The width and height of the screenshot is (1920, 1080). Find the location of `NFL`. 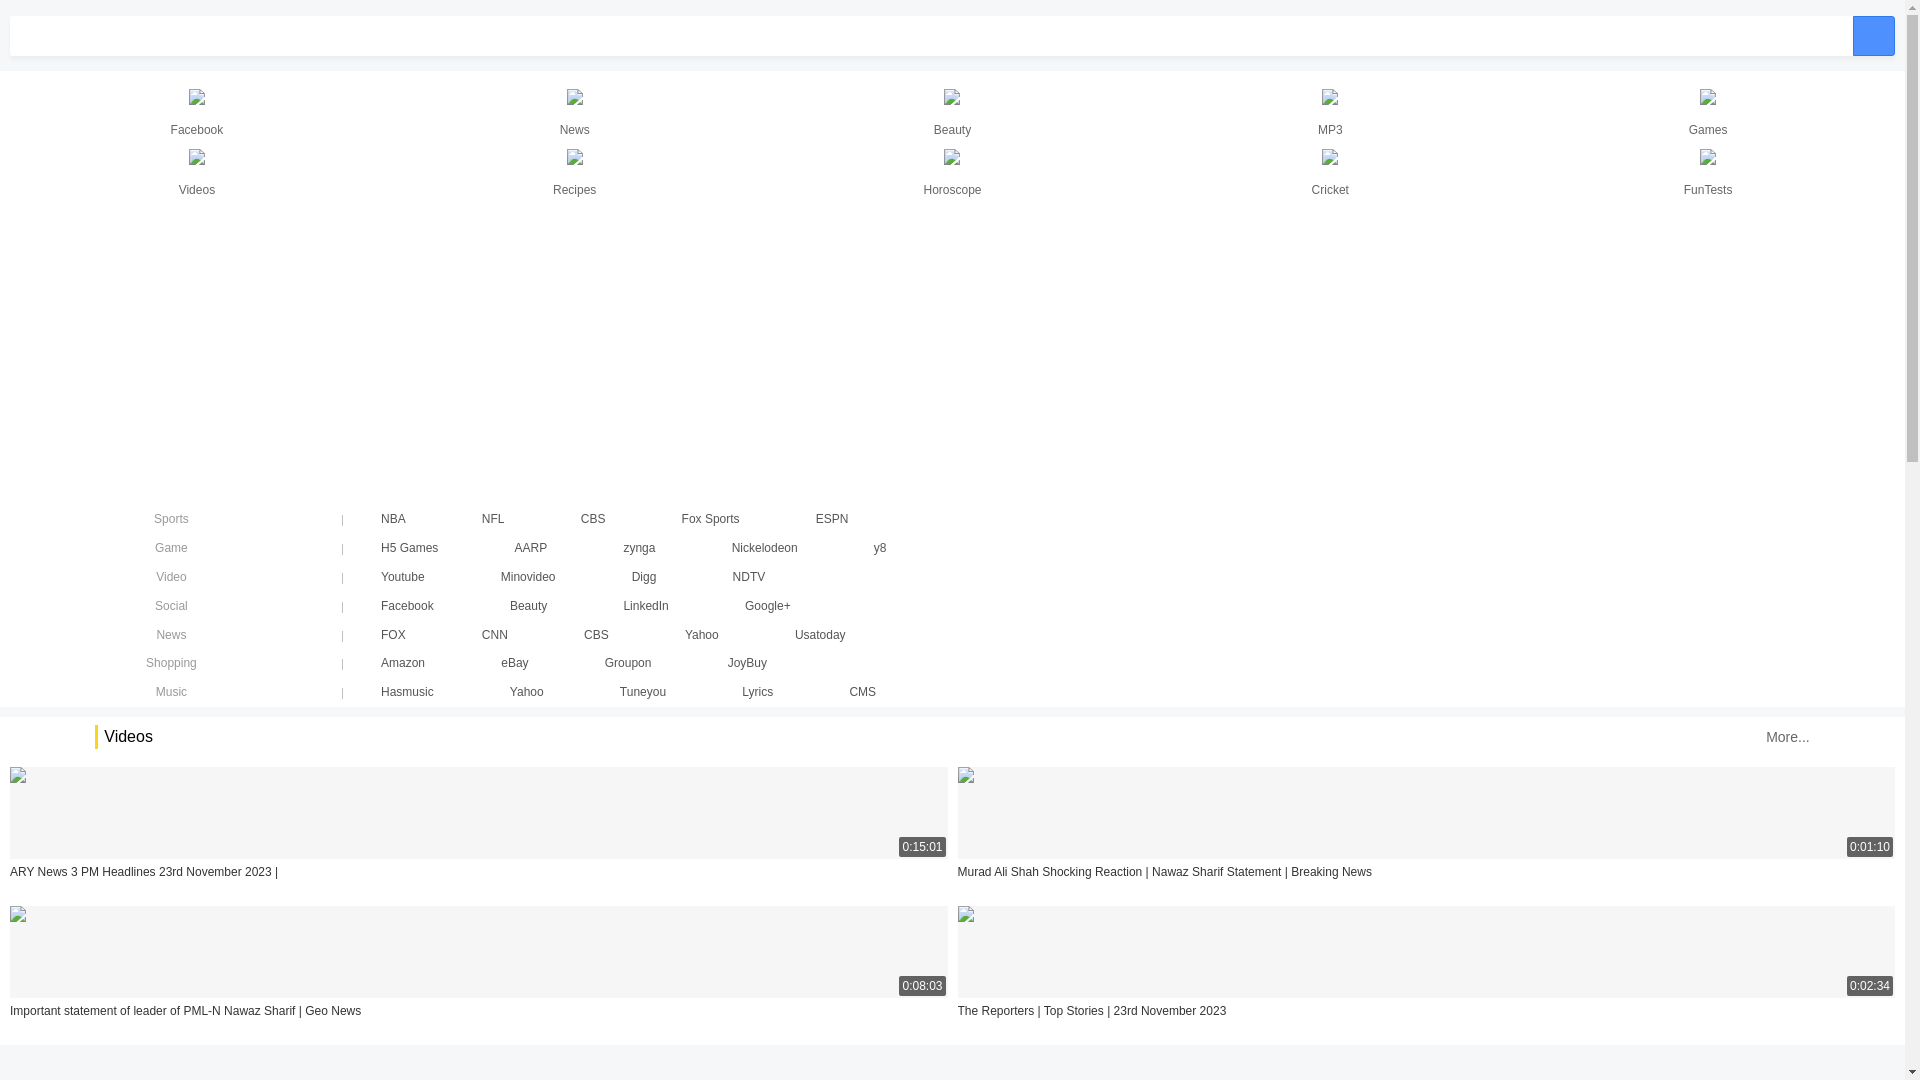

NFL is located at coordinates (493, 519).